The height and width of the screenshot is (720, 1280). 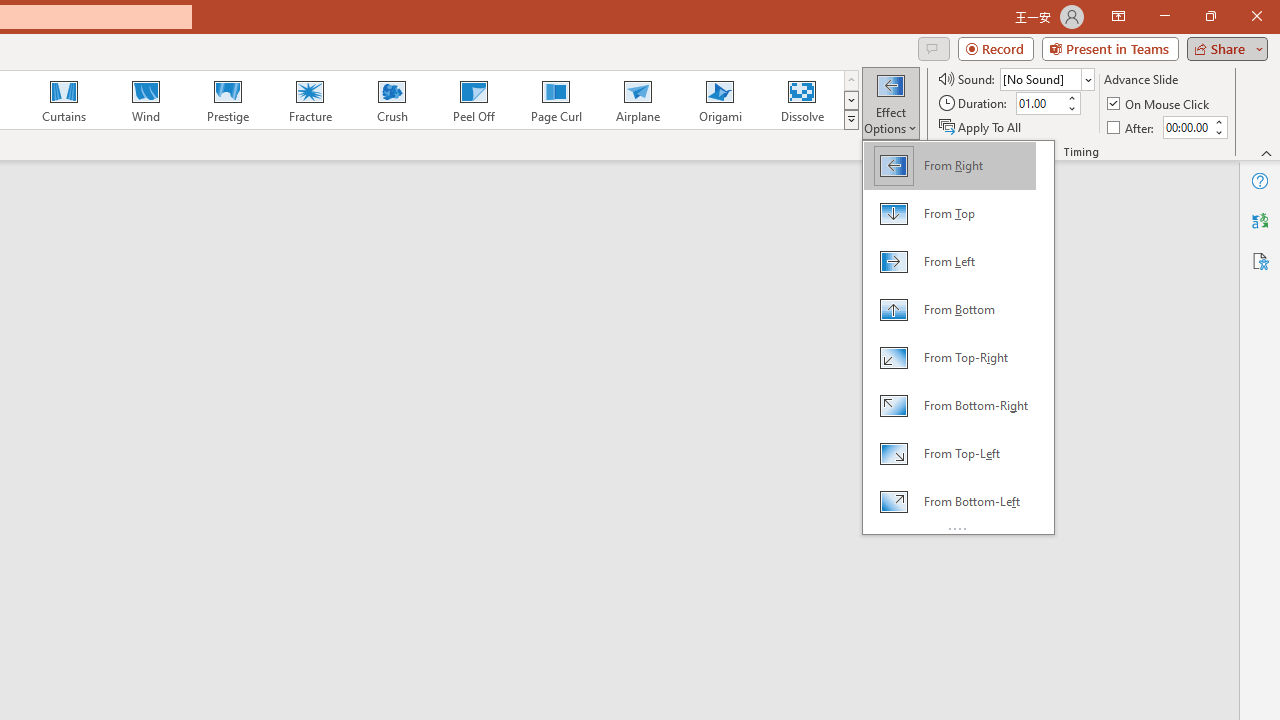 I want to click on Effect &Options, so click(x=958, y=336).